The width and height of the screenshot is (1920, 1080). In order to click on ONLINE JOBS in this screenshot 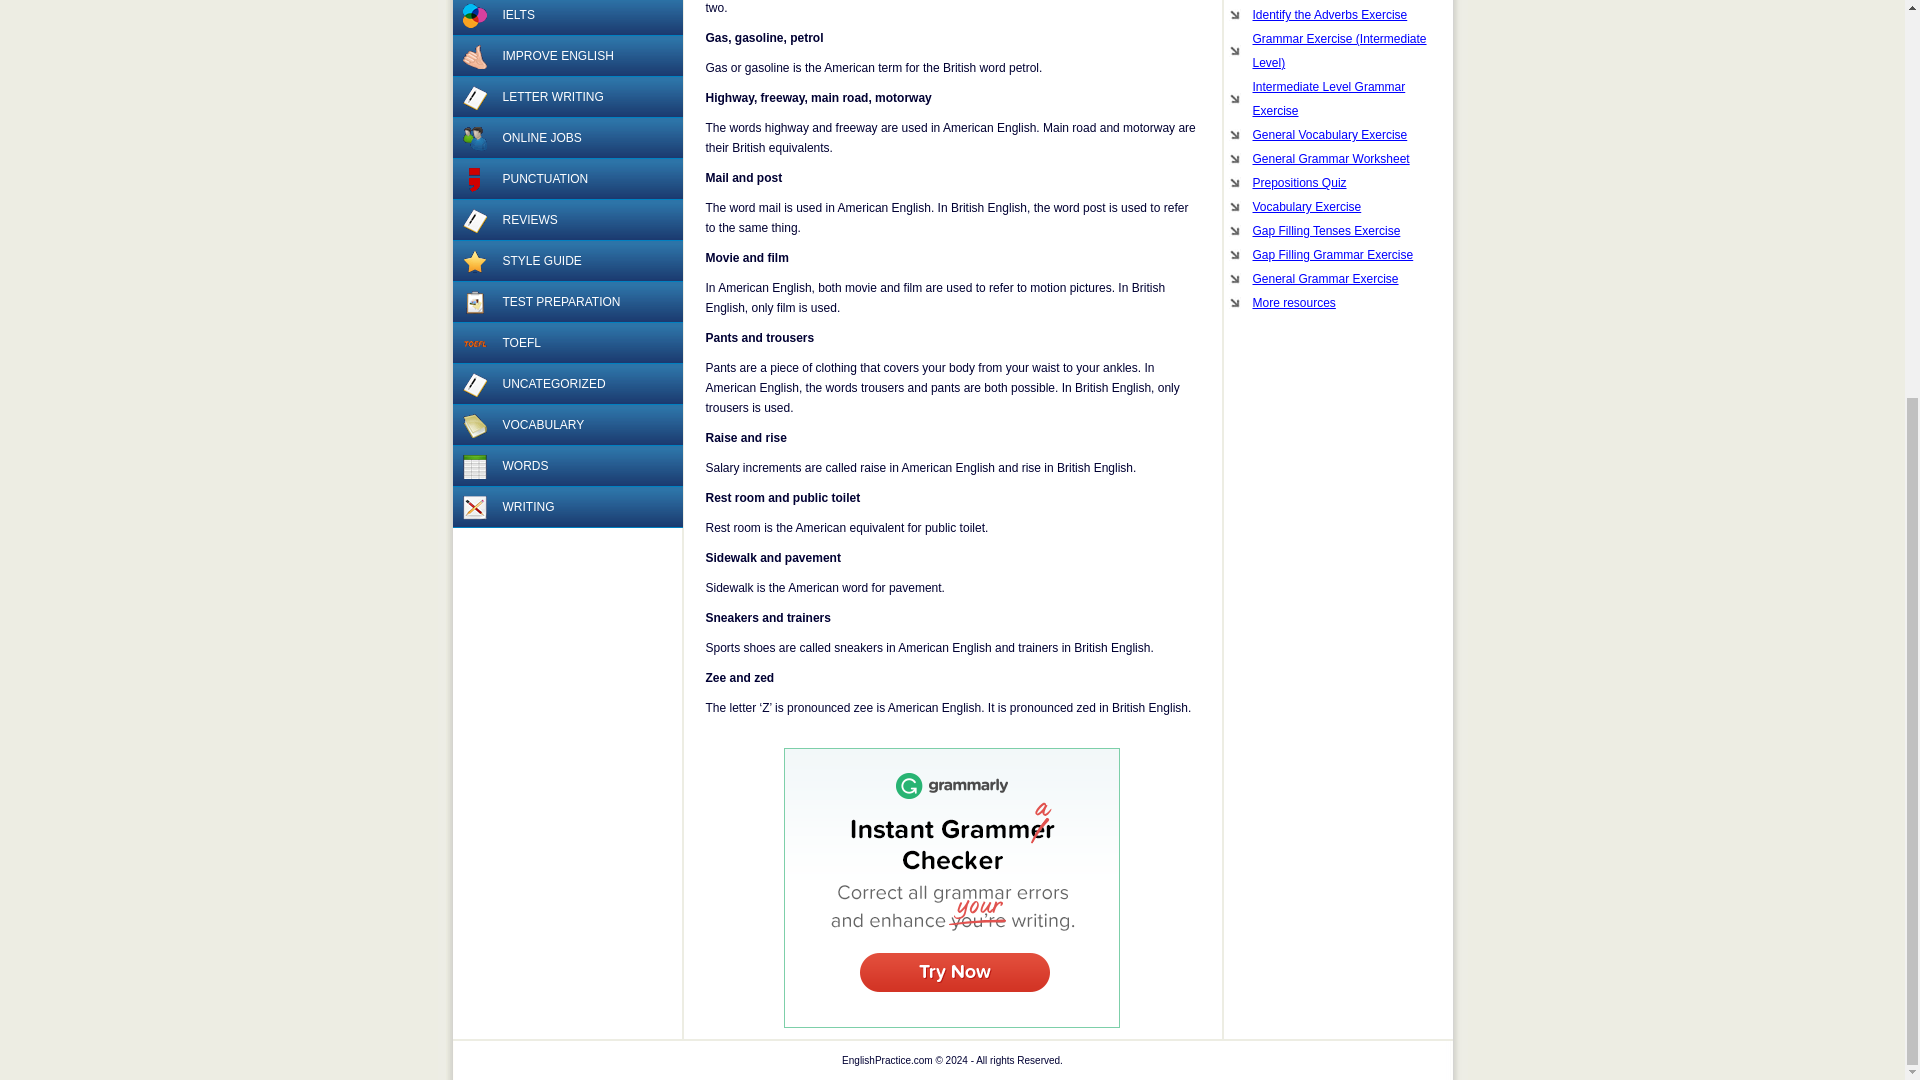, I will do `click(566, 138)`.